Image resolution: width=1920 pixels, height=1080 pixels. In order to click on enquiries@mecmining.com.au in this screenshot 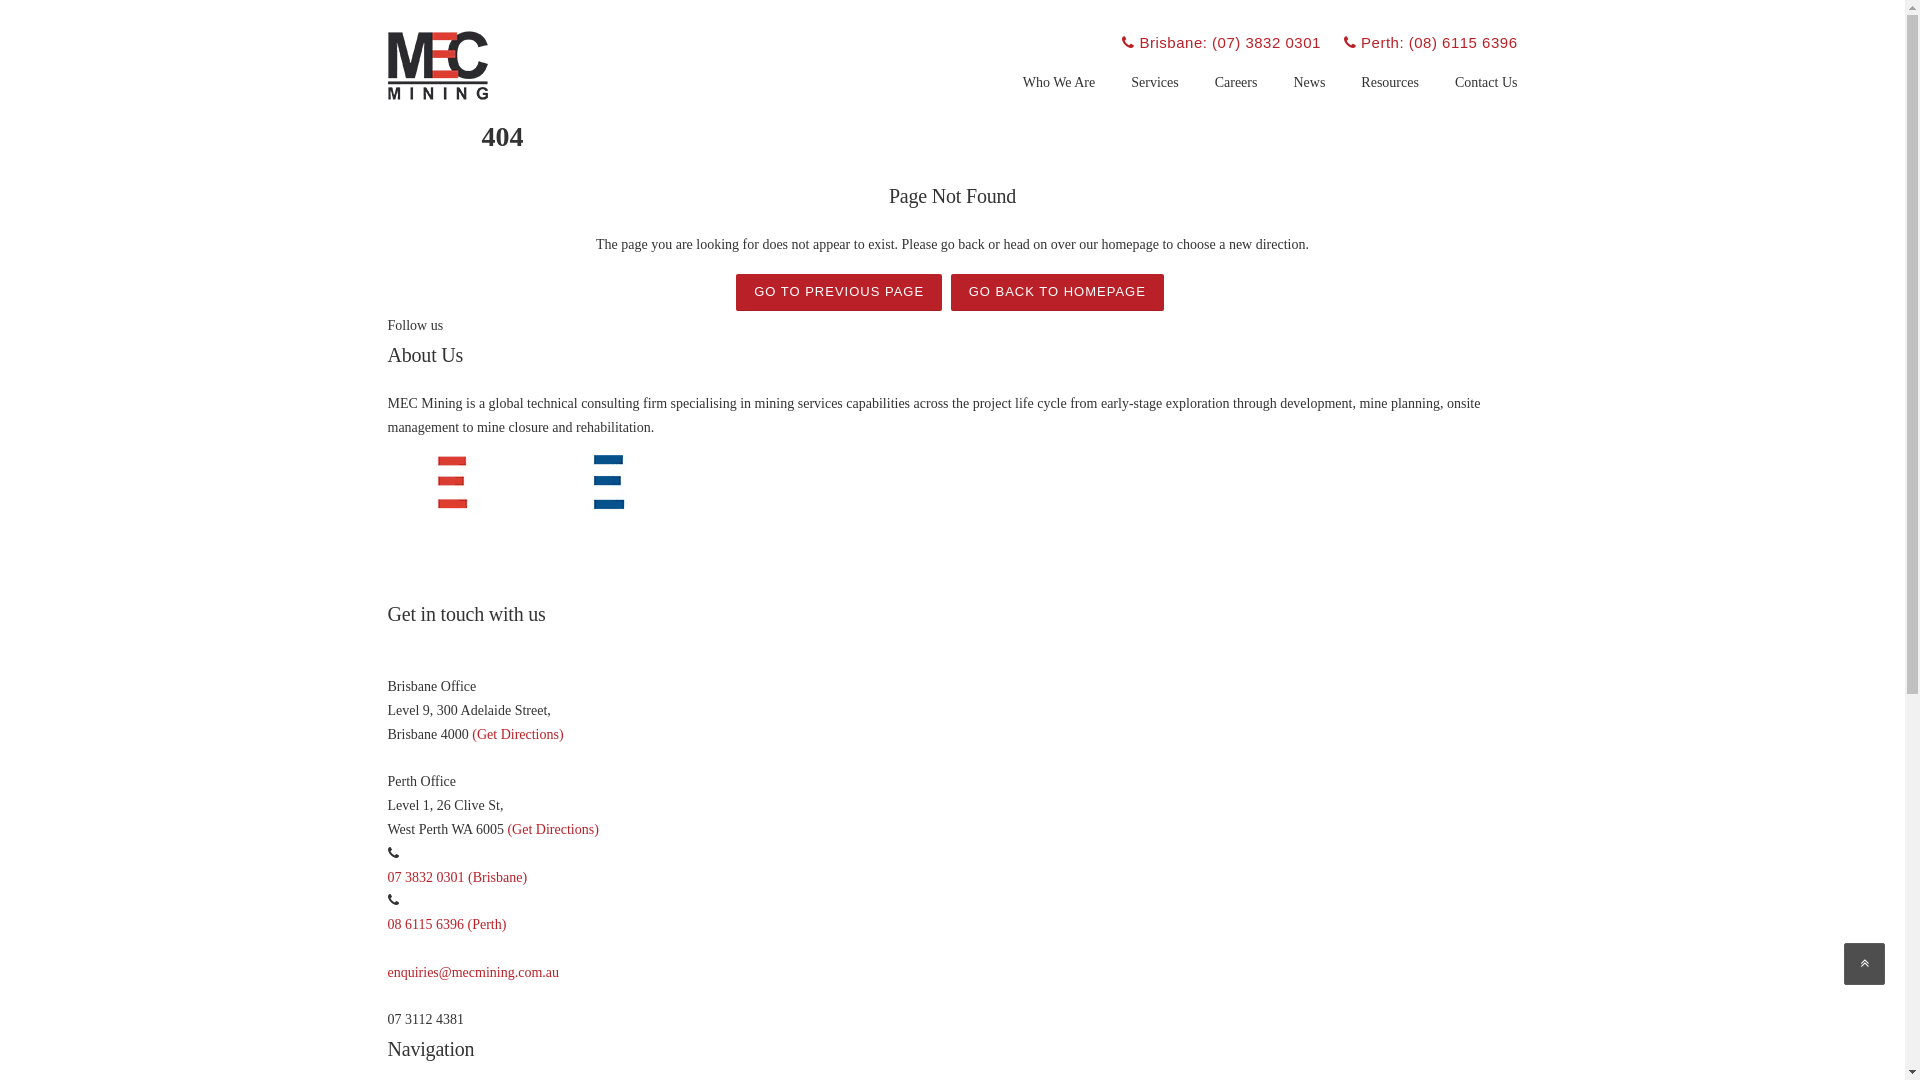, I will do `click(474, 972)`.